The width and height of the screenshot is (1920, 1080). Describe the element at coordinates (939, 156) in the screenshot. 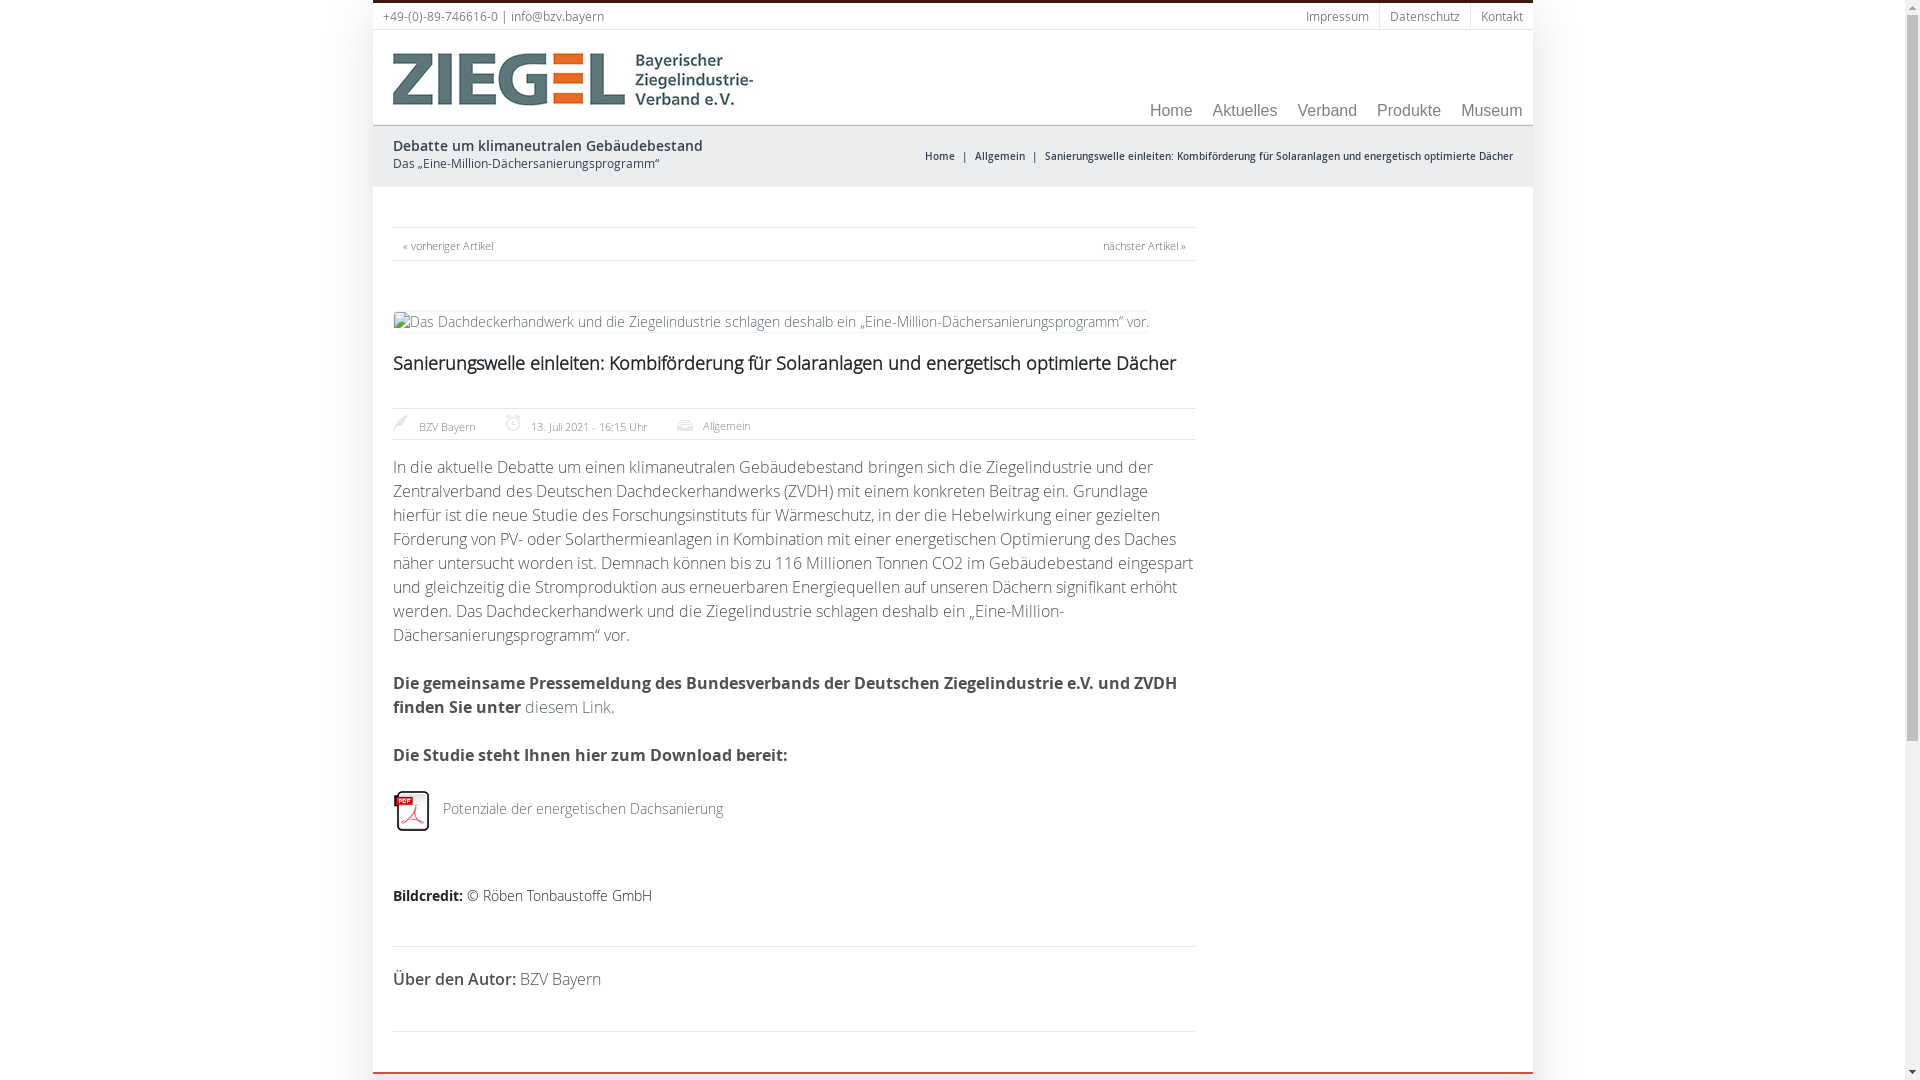

I see `Home` at that location.